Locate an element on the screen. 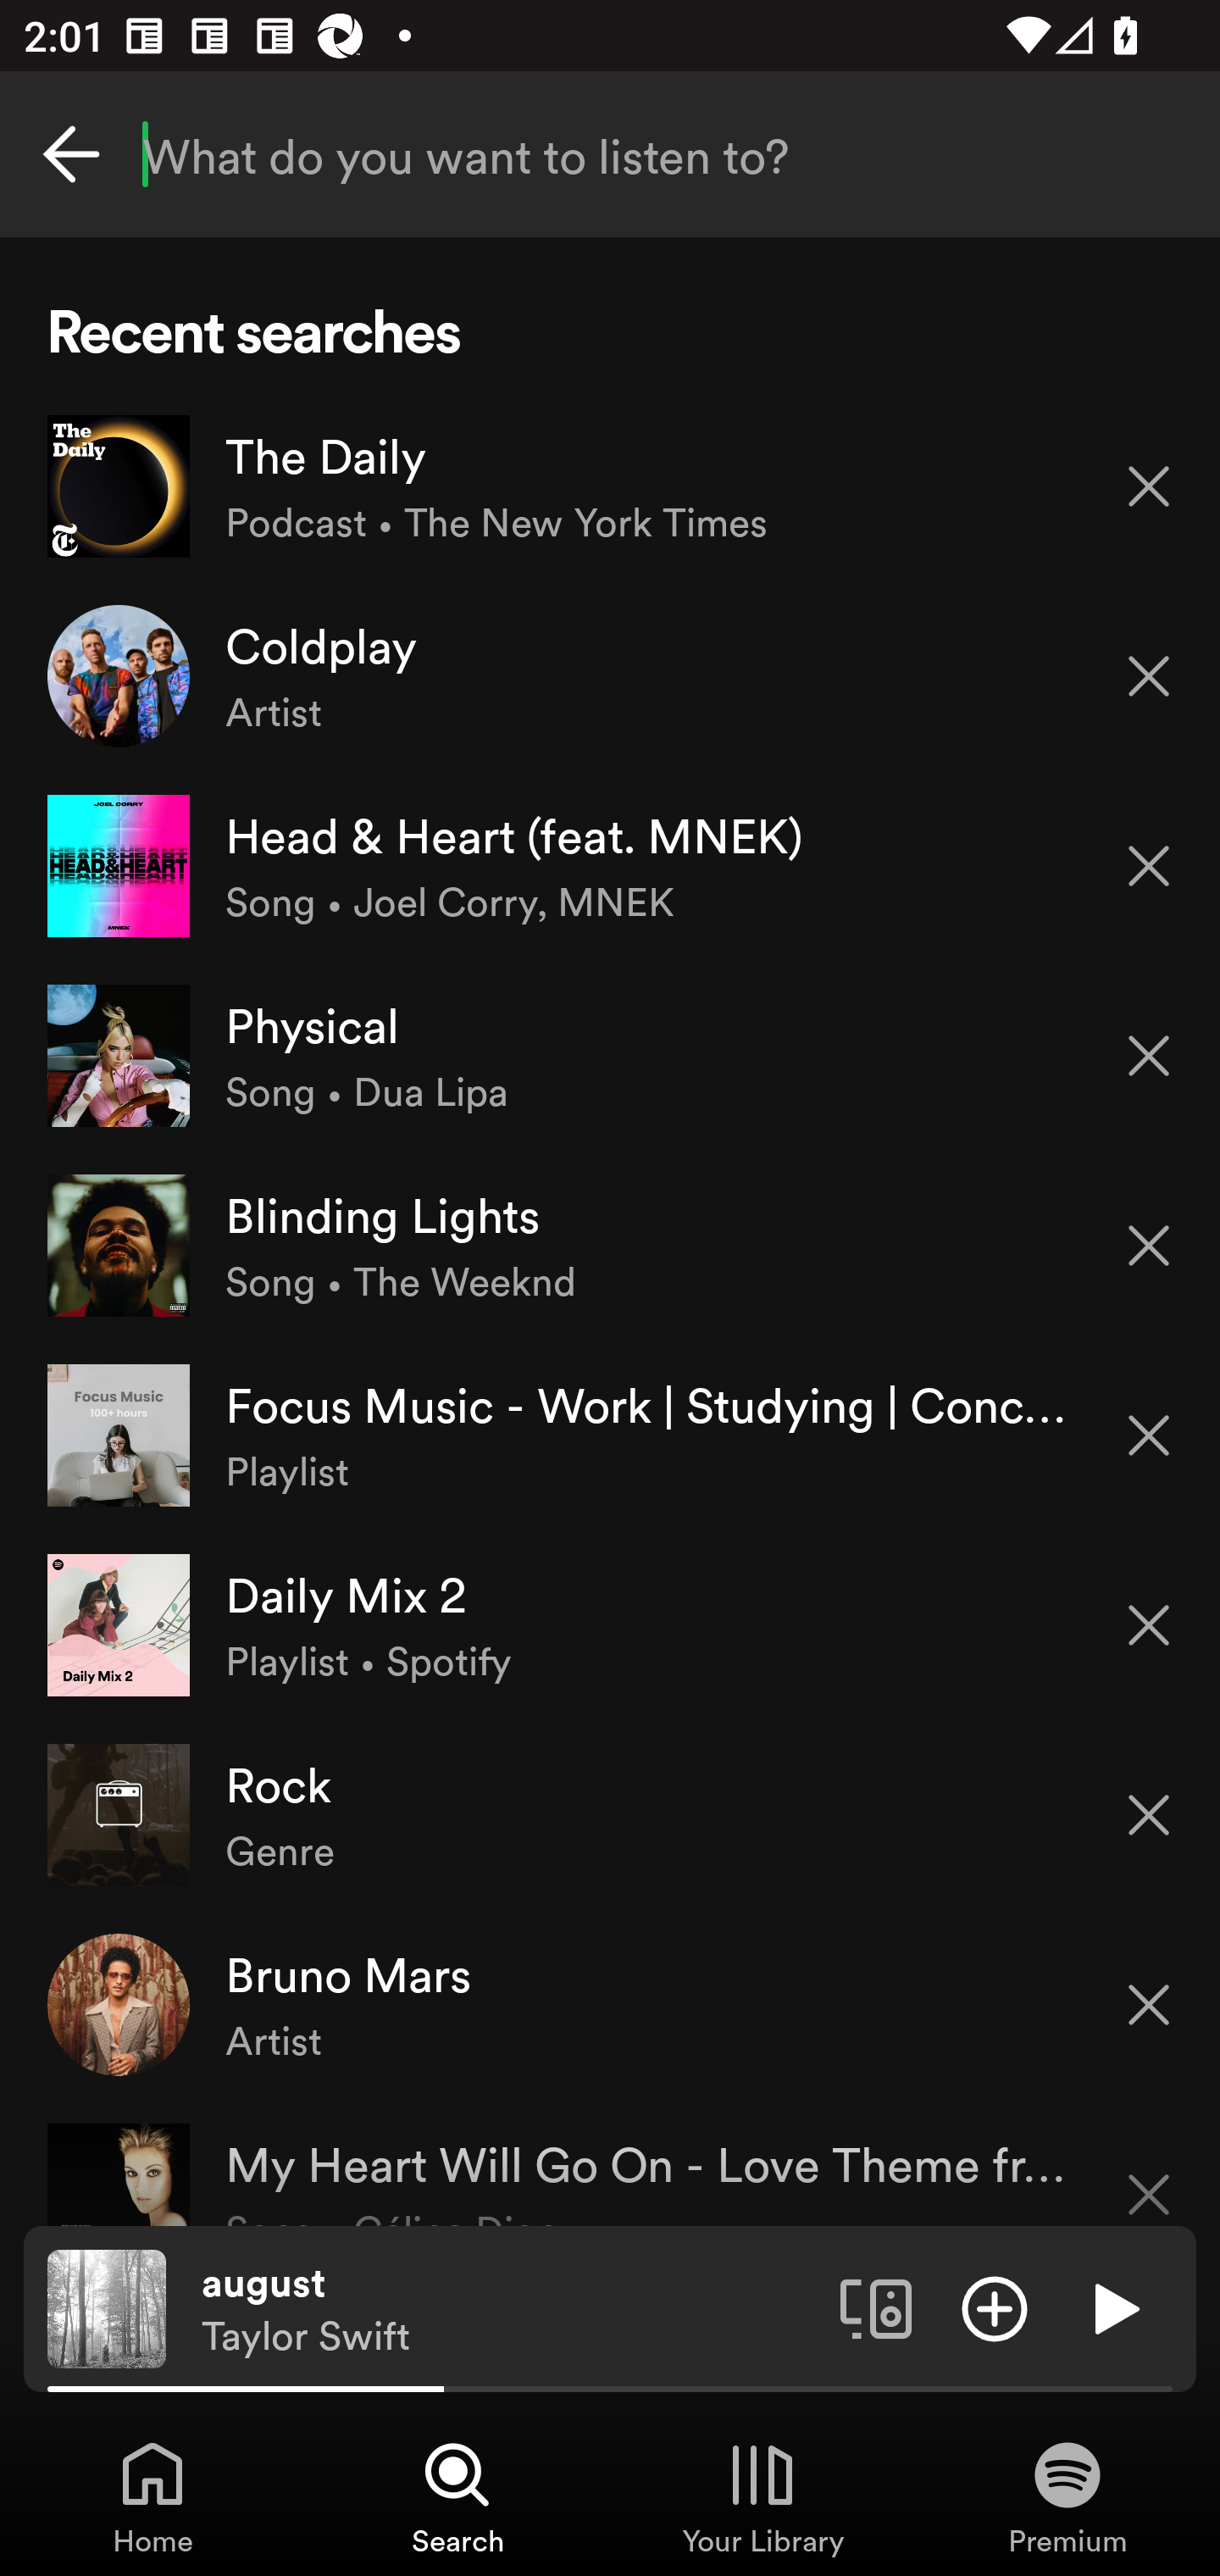 The width and height of the screenshot is (1220, 2576). Blinding Lights Song • The Weeknd Remove is located at coordinates (610, 1245).